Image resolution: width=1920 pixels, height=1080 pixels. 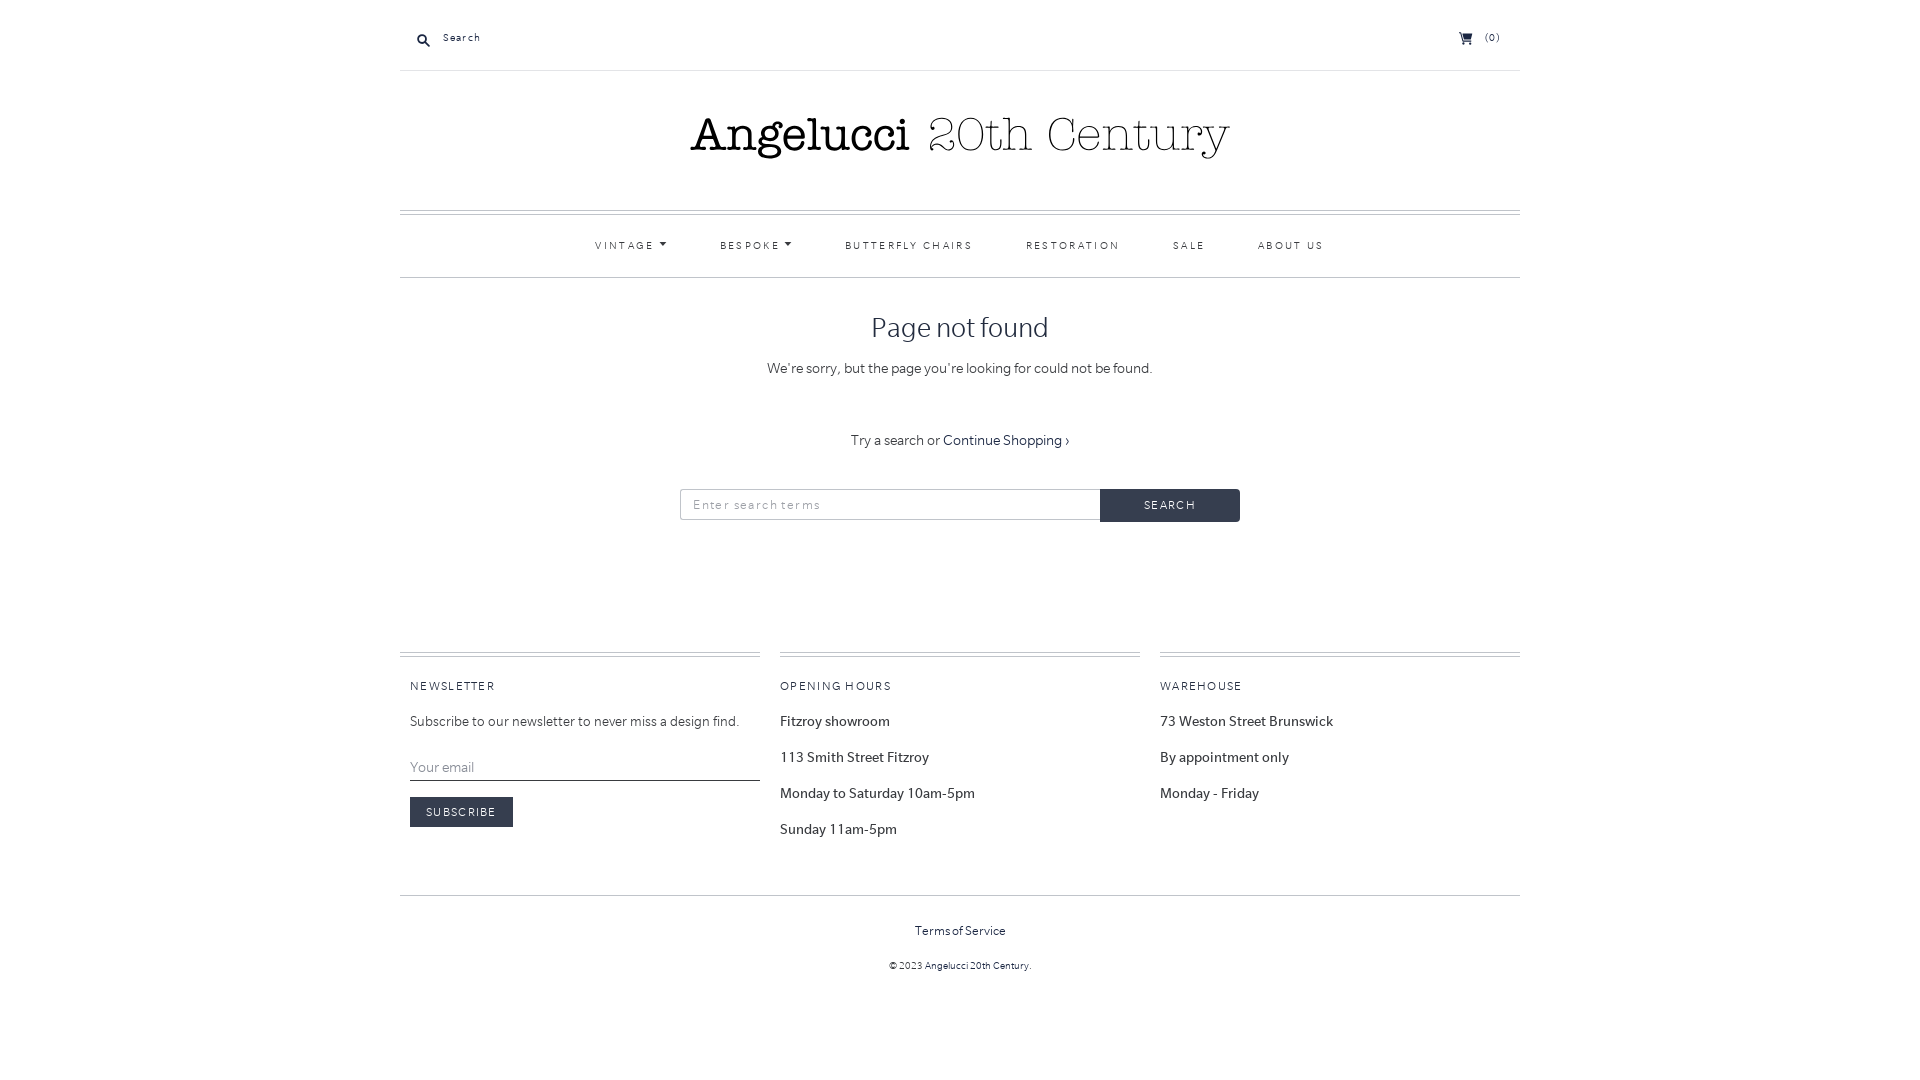 What do you see at coordinates (756, 246) in the screenshot?
I see `BESPOKE` at bounding box center [756, 246].